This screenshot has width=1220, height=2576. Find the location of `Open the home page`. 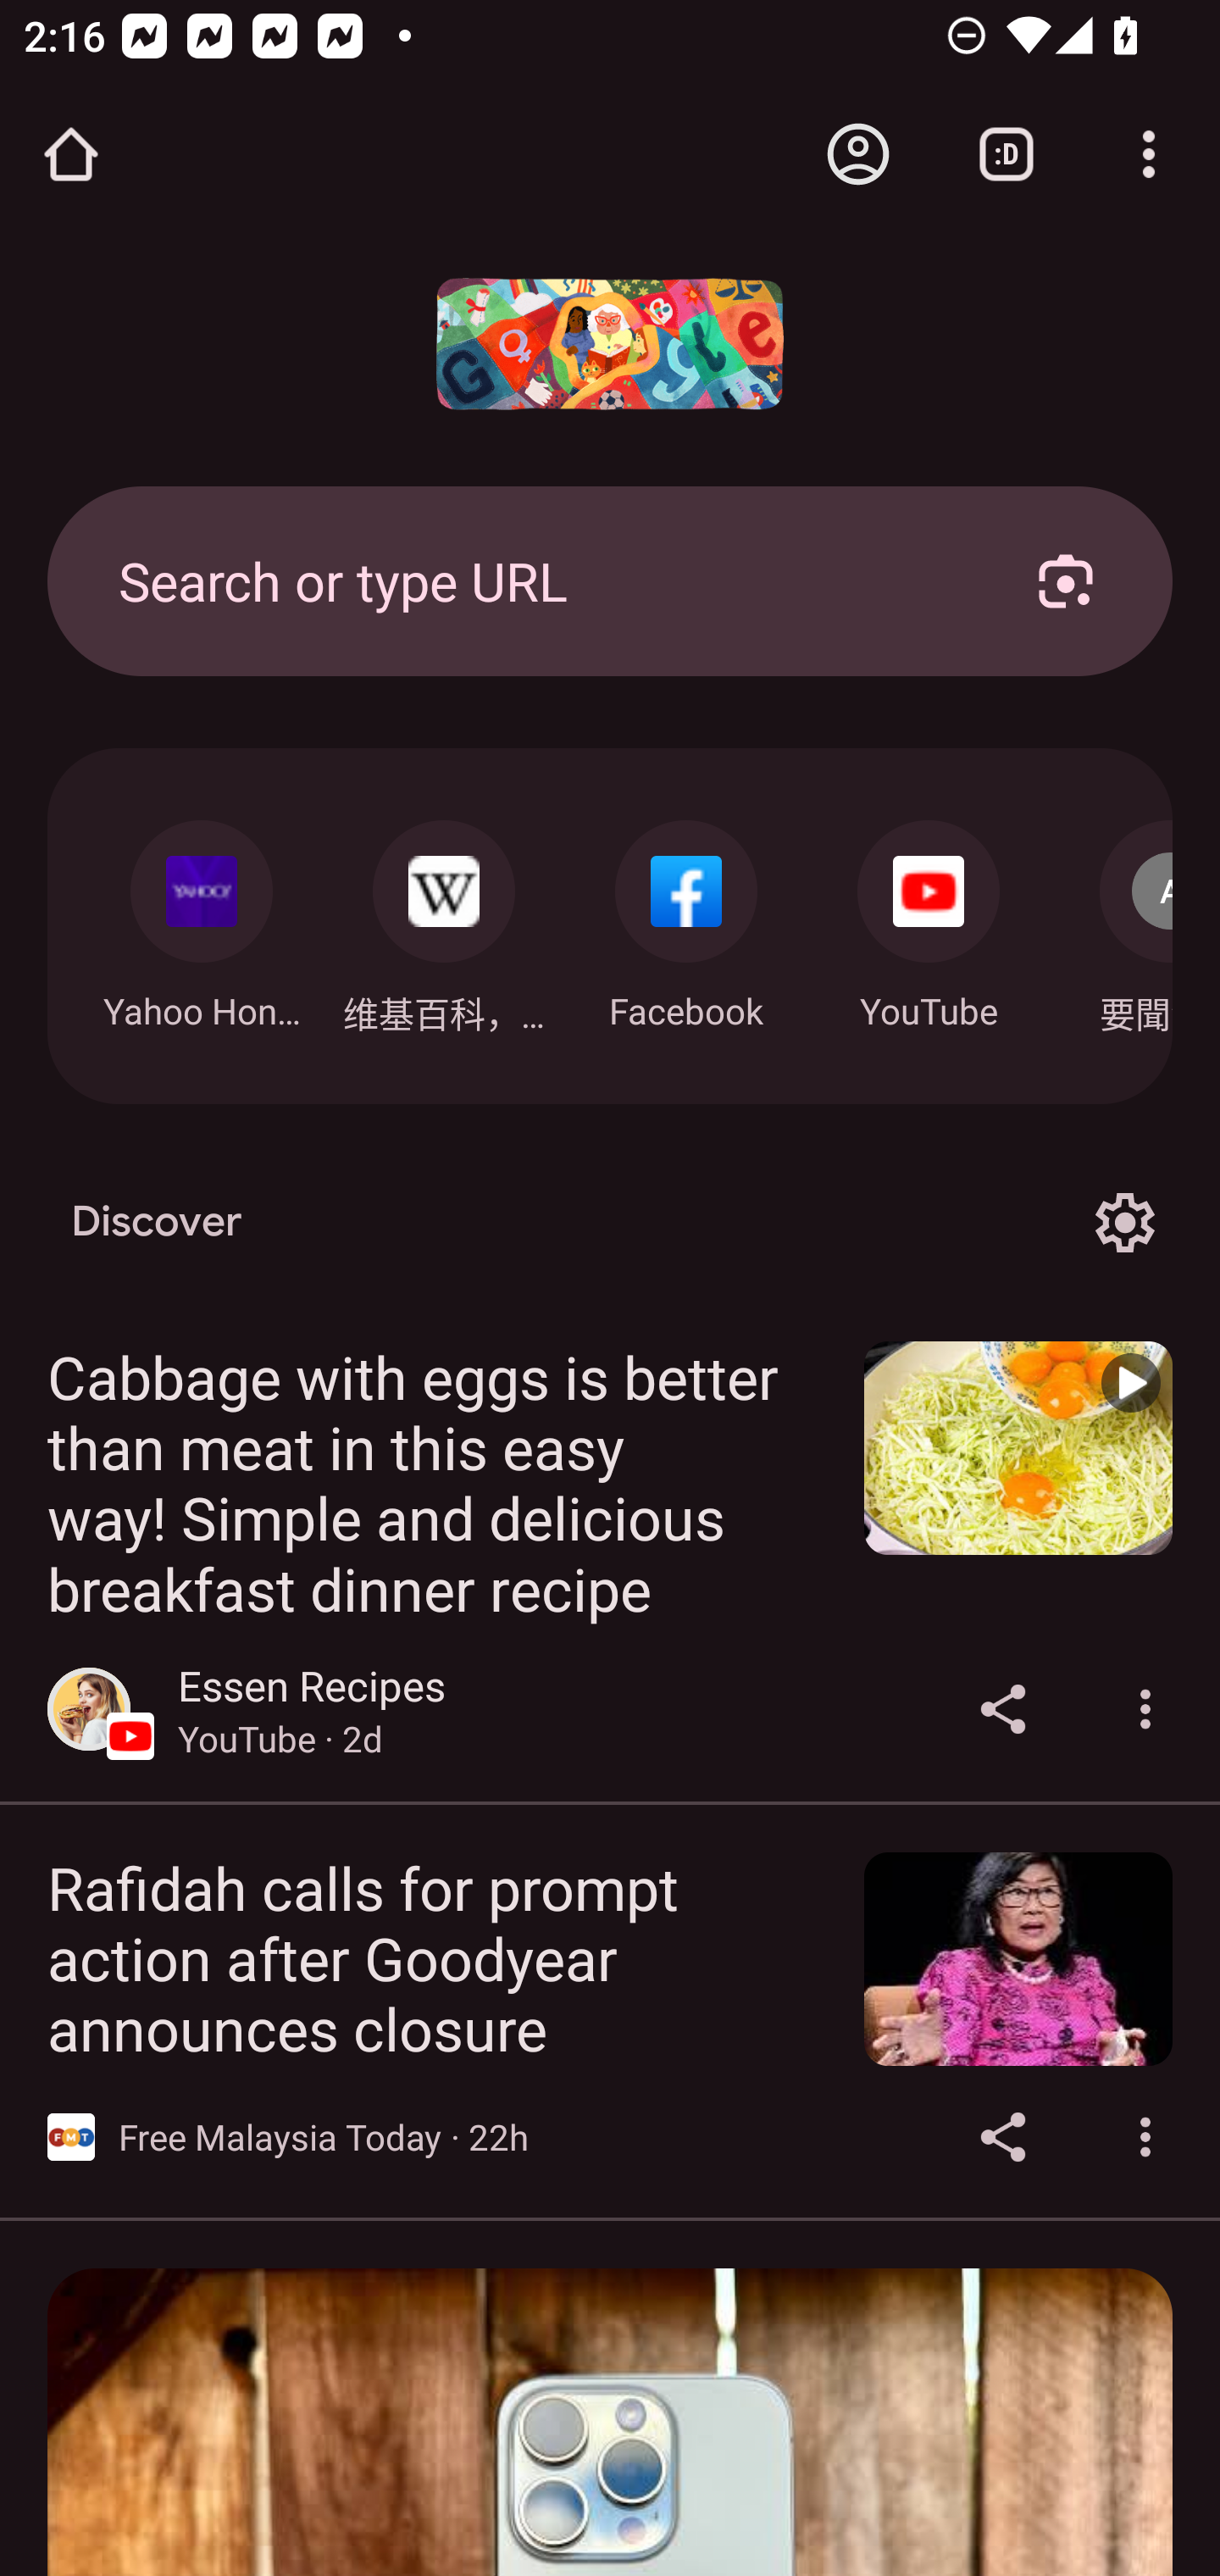

Open the home page is located at coordinates (71, 154).